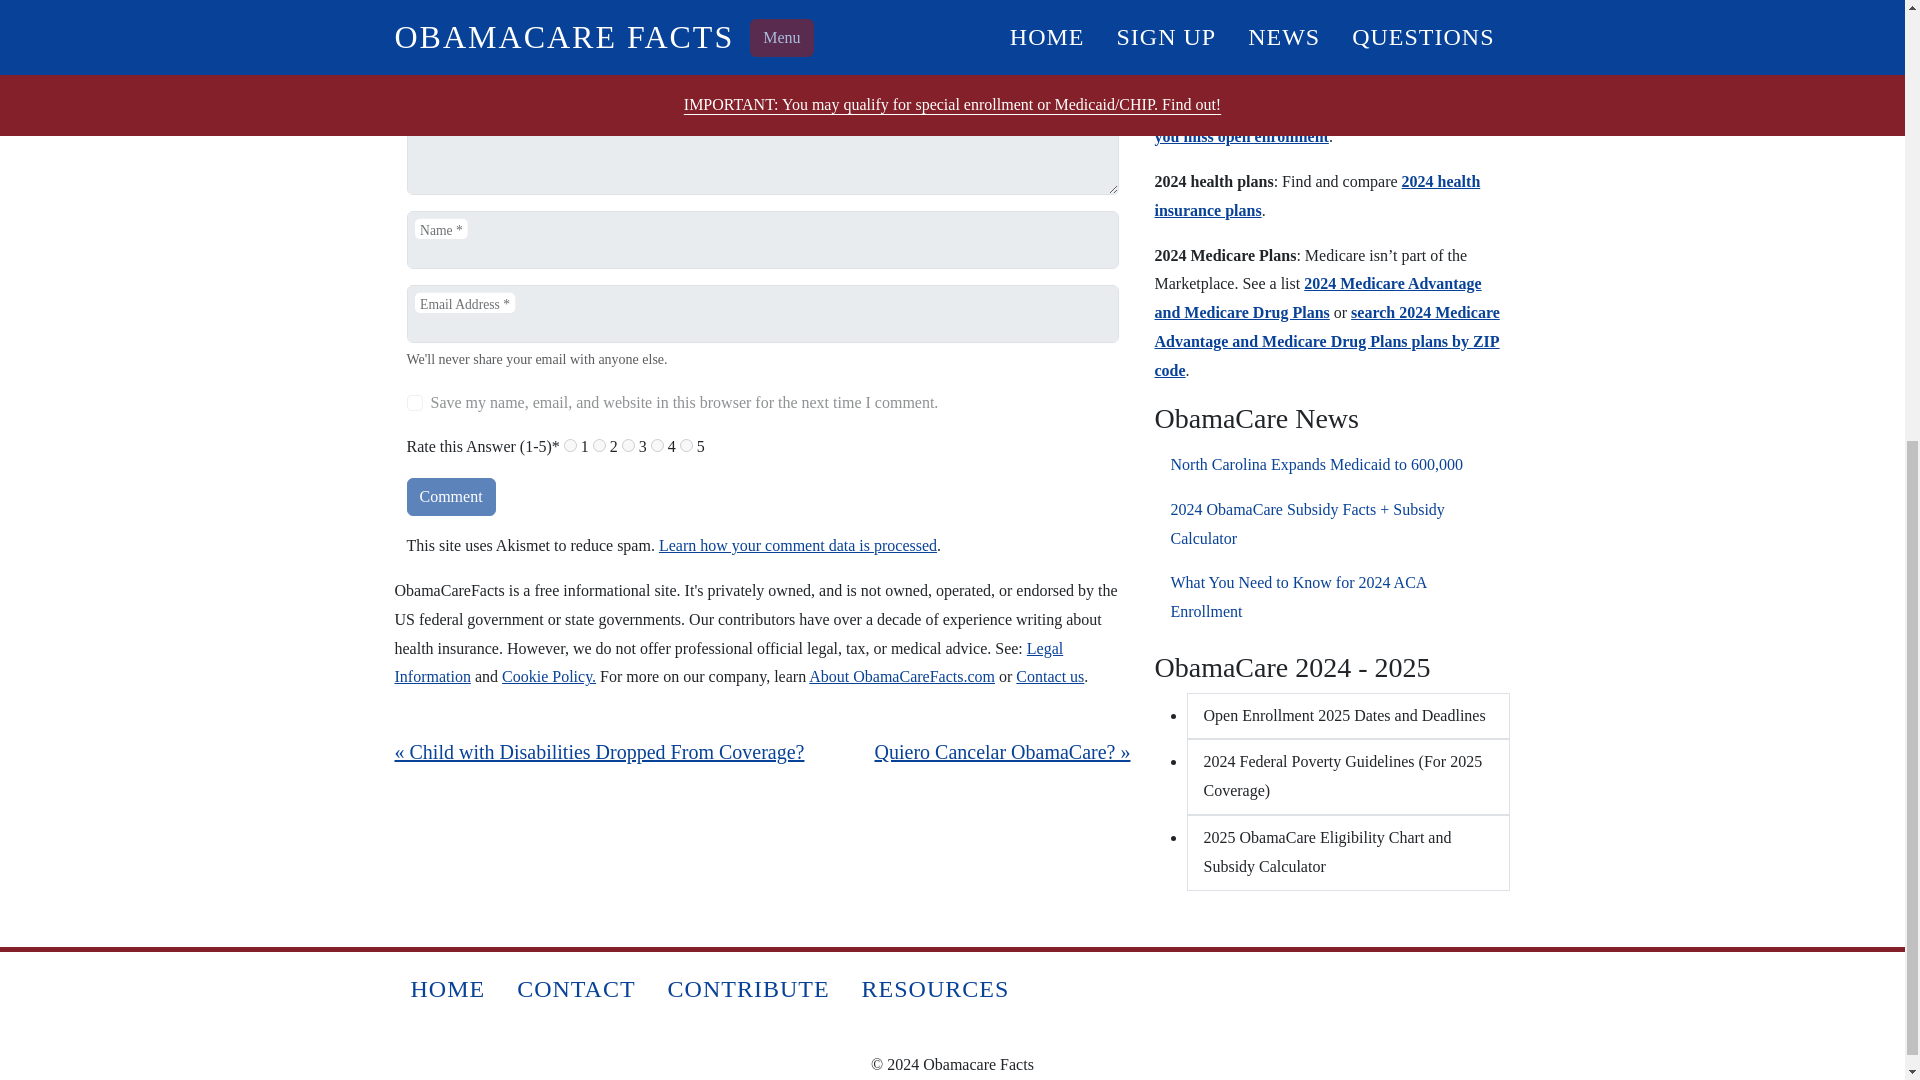 The height and width of the screenshot is (1080, 1920). I want to click on 1, so click(570, 445).